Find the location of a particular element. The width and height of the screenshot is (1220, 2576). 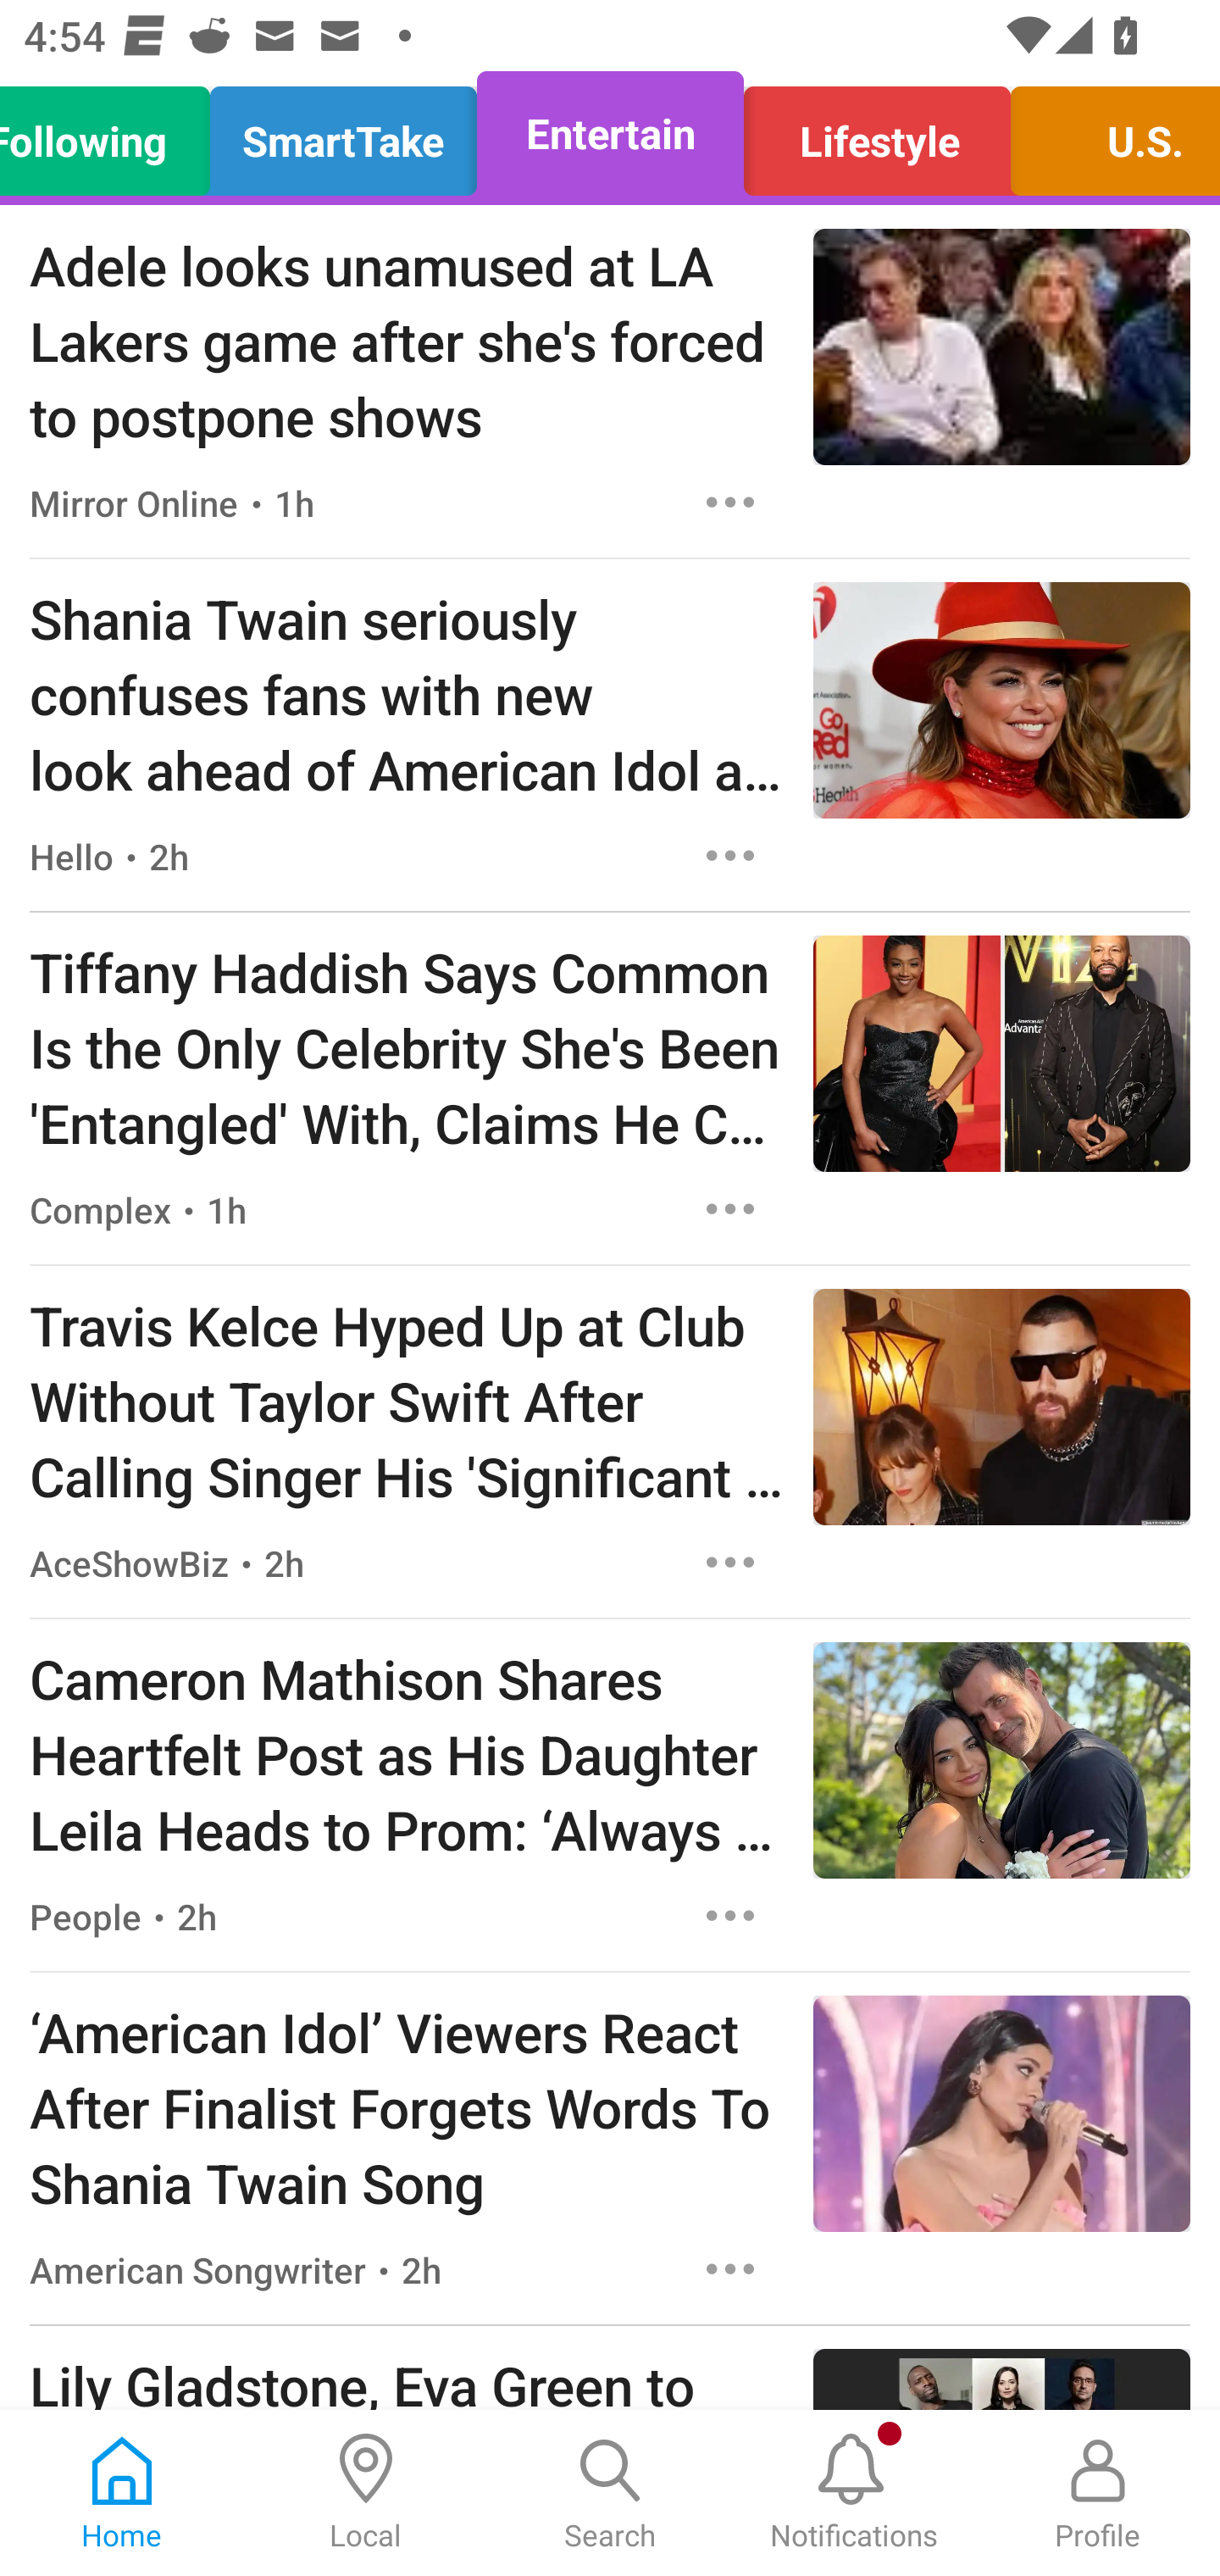

Options is located at coordinates (730, 854).